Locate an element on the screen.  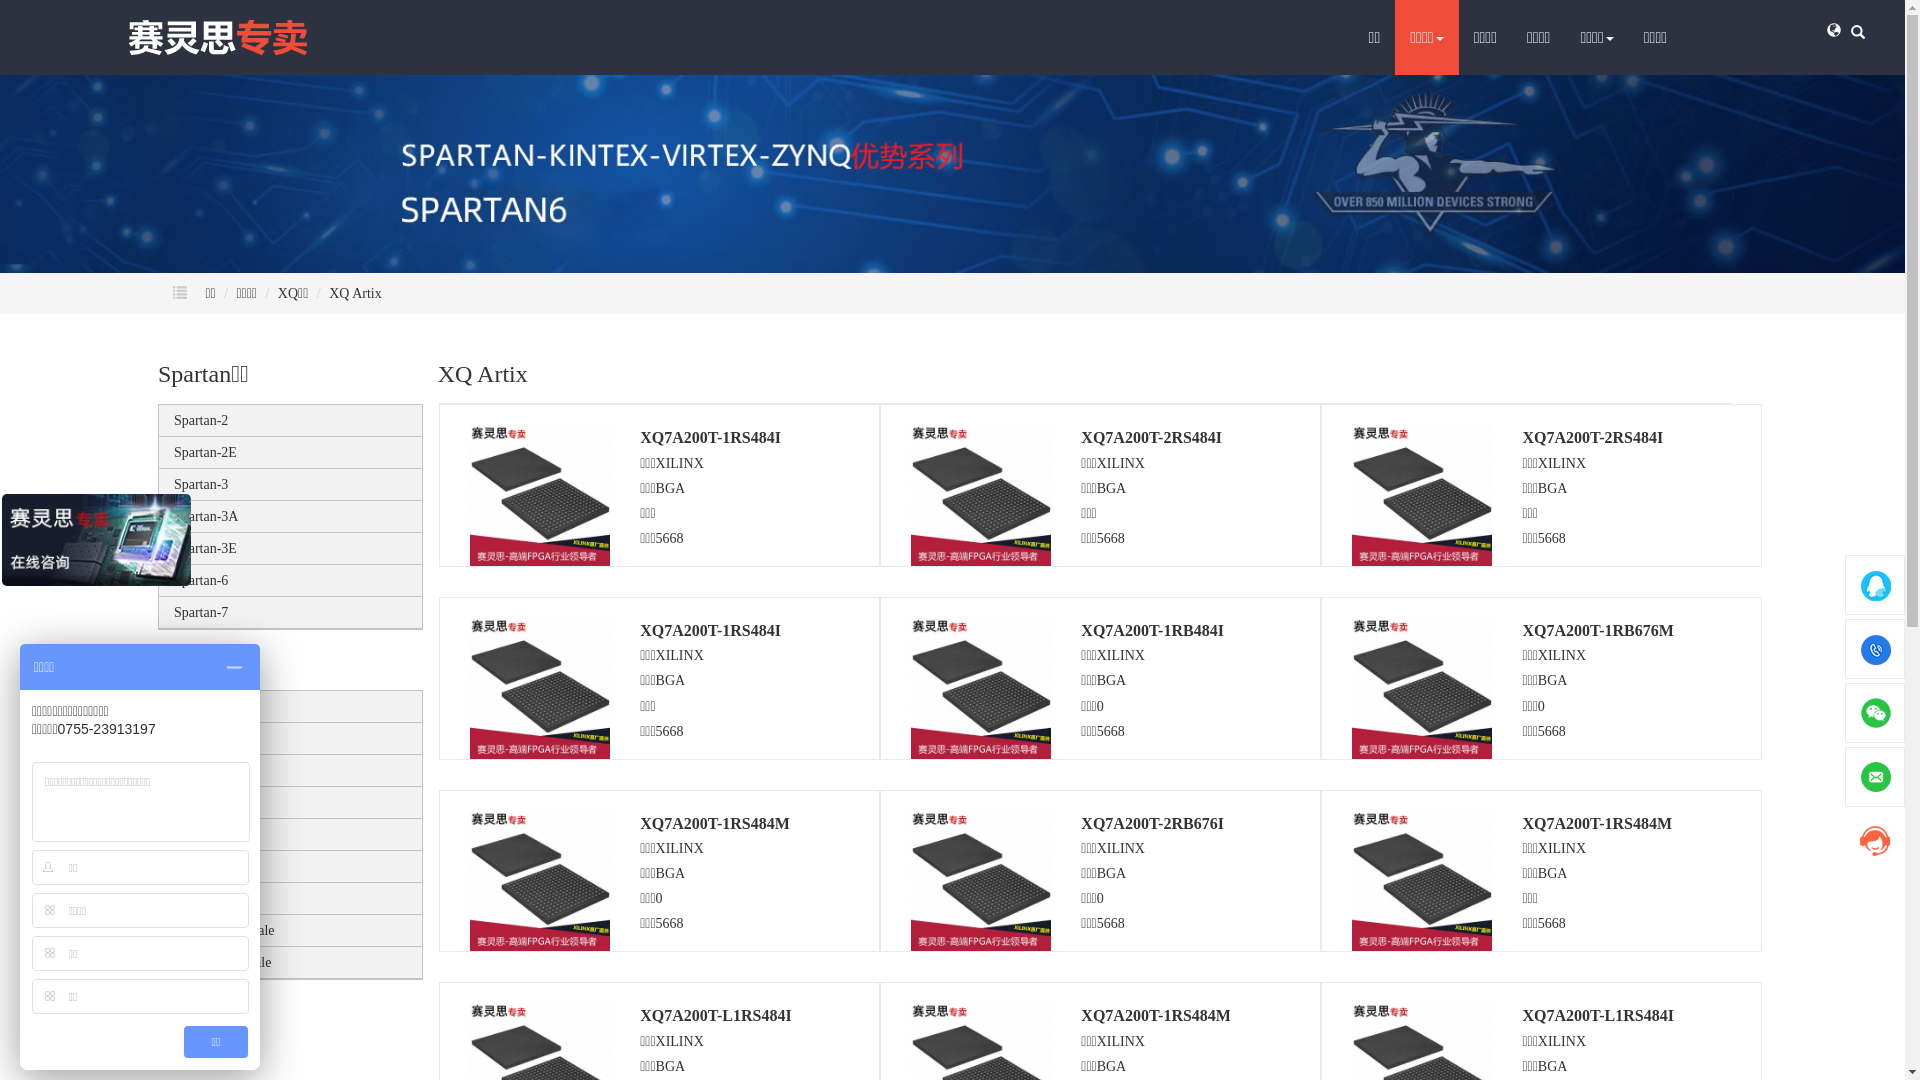
Virtex-7 is located at coordinates (198, 802).